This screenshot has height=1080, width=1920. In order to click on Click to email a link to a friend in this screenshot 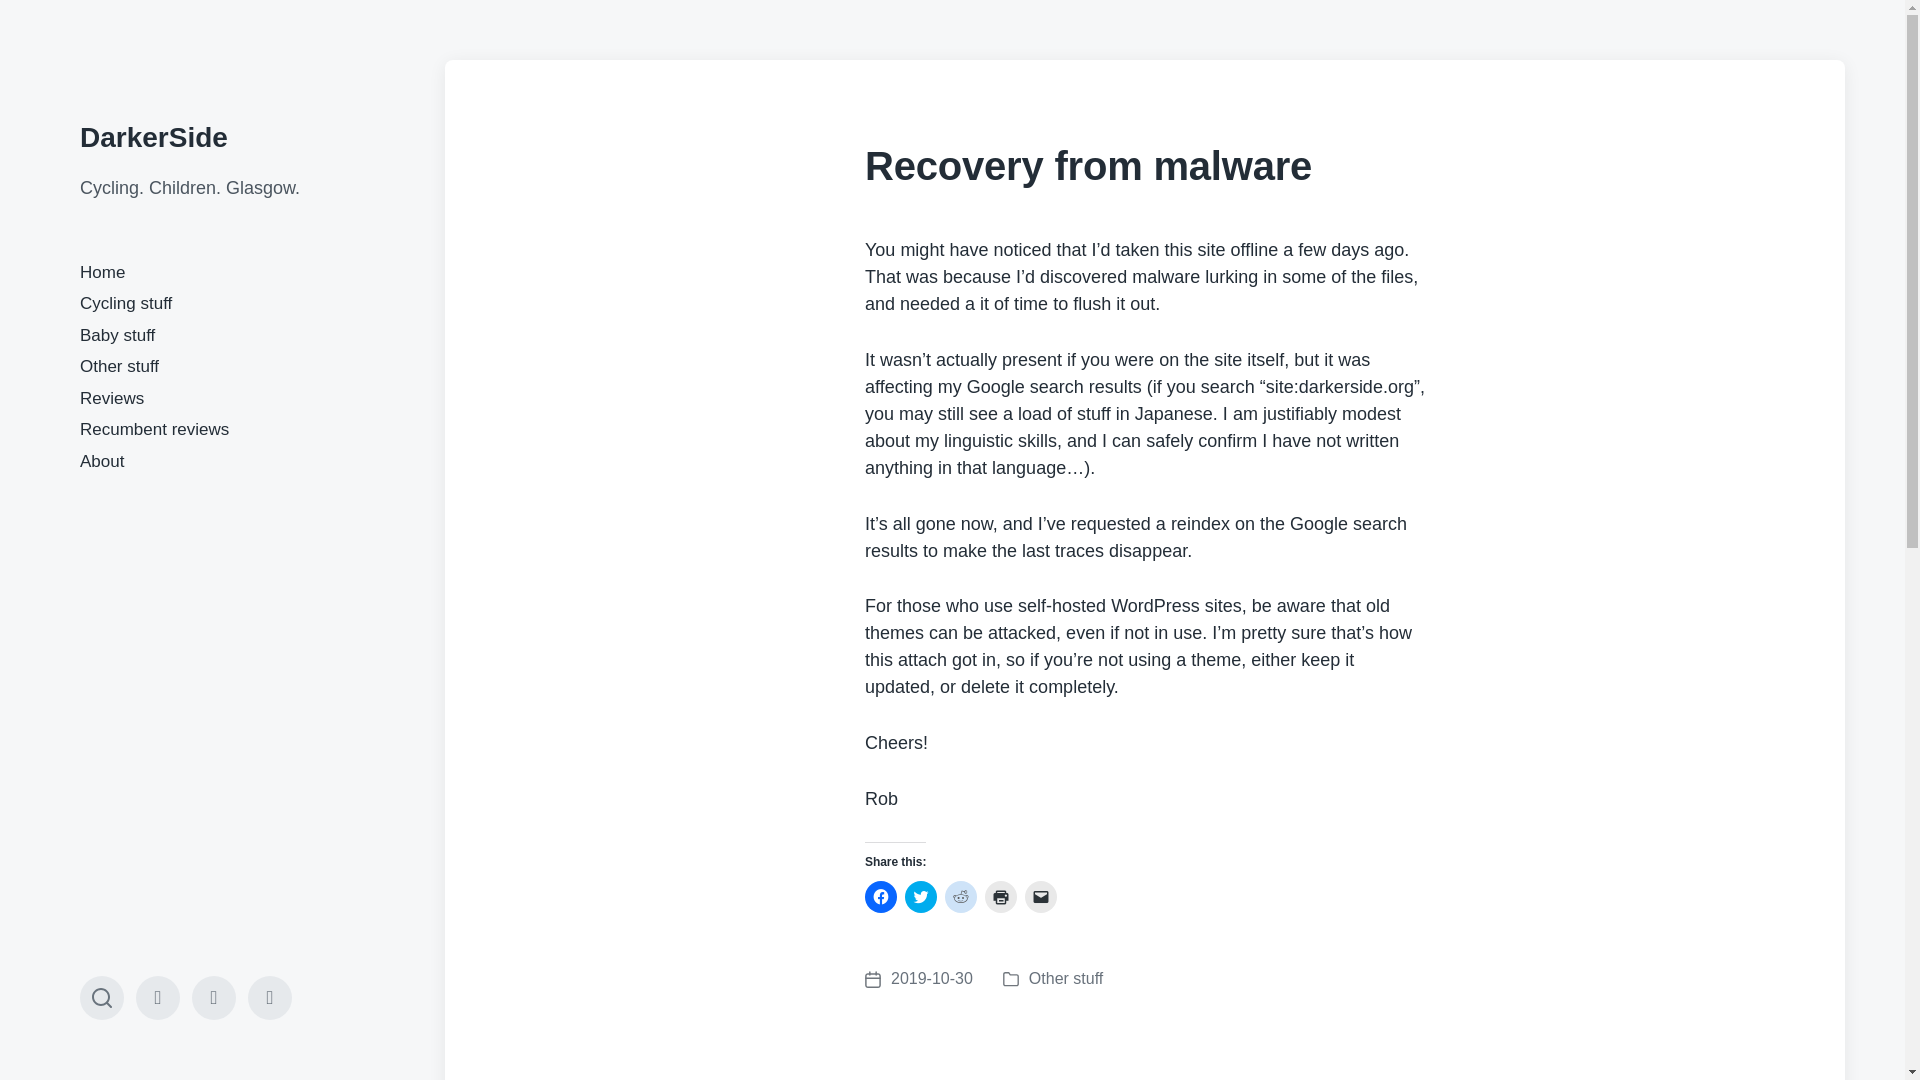, I will do `click(112, 398)`.